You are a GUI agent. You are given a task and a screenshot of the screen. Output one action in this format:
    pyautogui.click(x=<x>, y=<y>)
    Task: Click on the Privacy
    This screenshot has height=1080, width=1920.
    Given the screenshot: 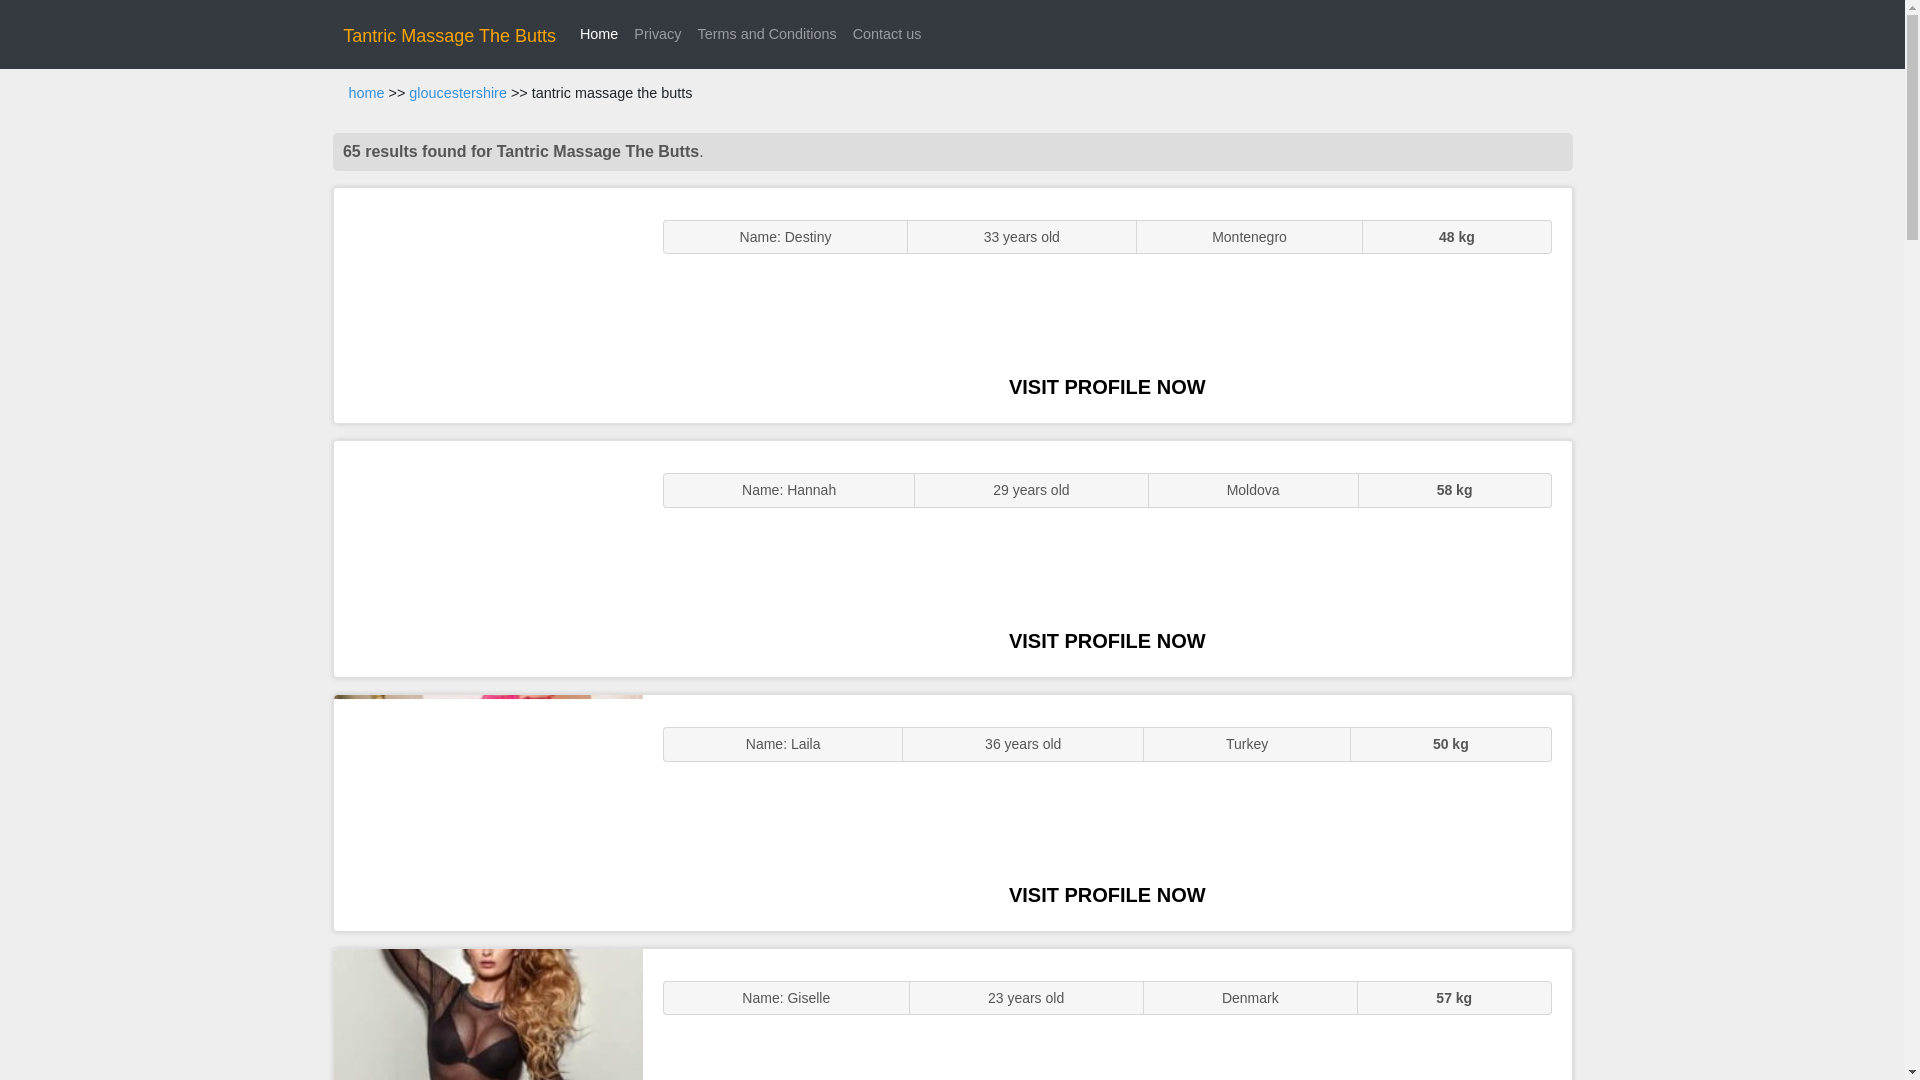 What is the action you would take?
    pyautogui.click(x=657, y=34)
    